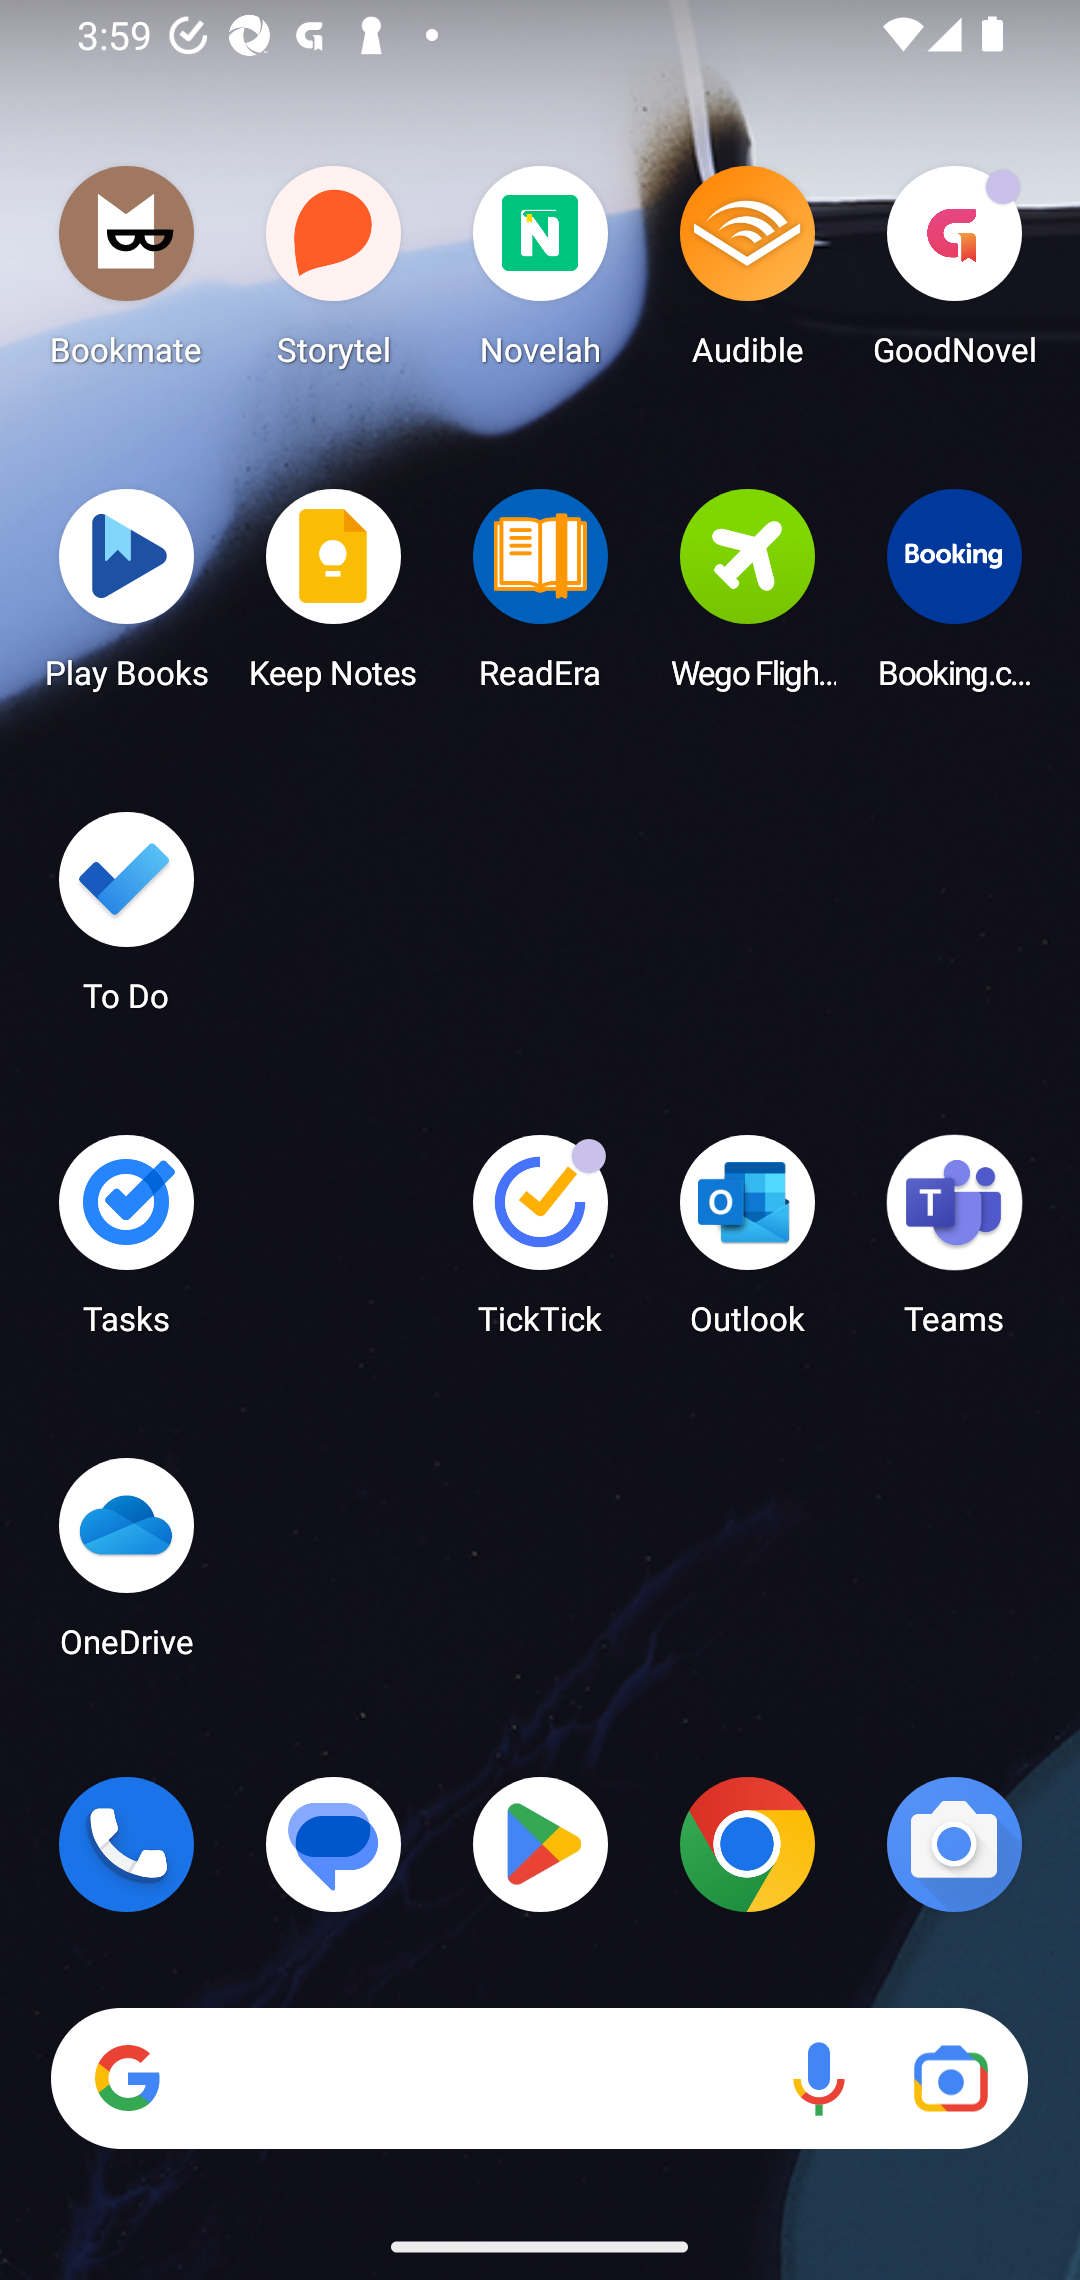  I want to click on Play Books, so click(126, 597).